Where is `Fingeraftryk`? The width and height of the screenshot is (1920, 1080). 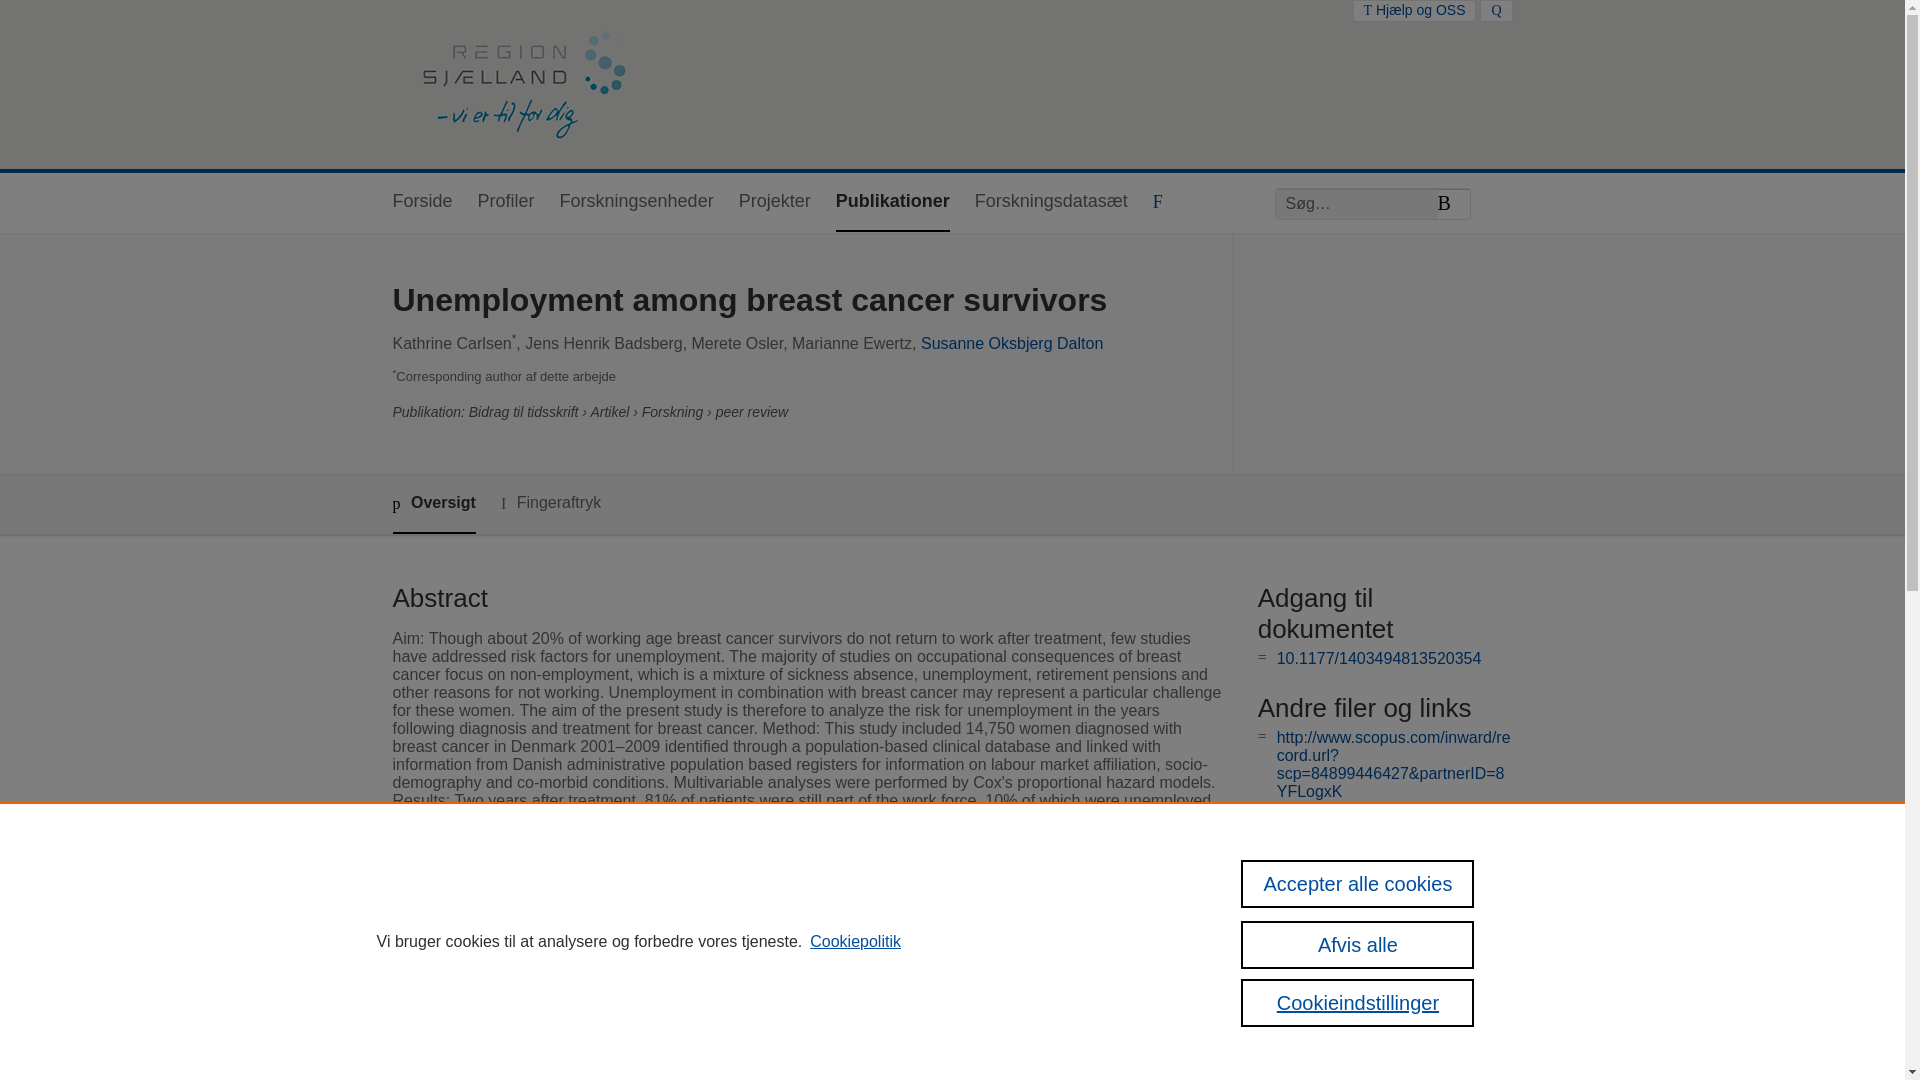 Fingeraftryk is located at coordinates (550, 504).